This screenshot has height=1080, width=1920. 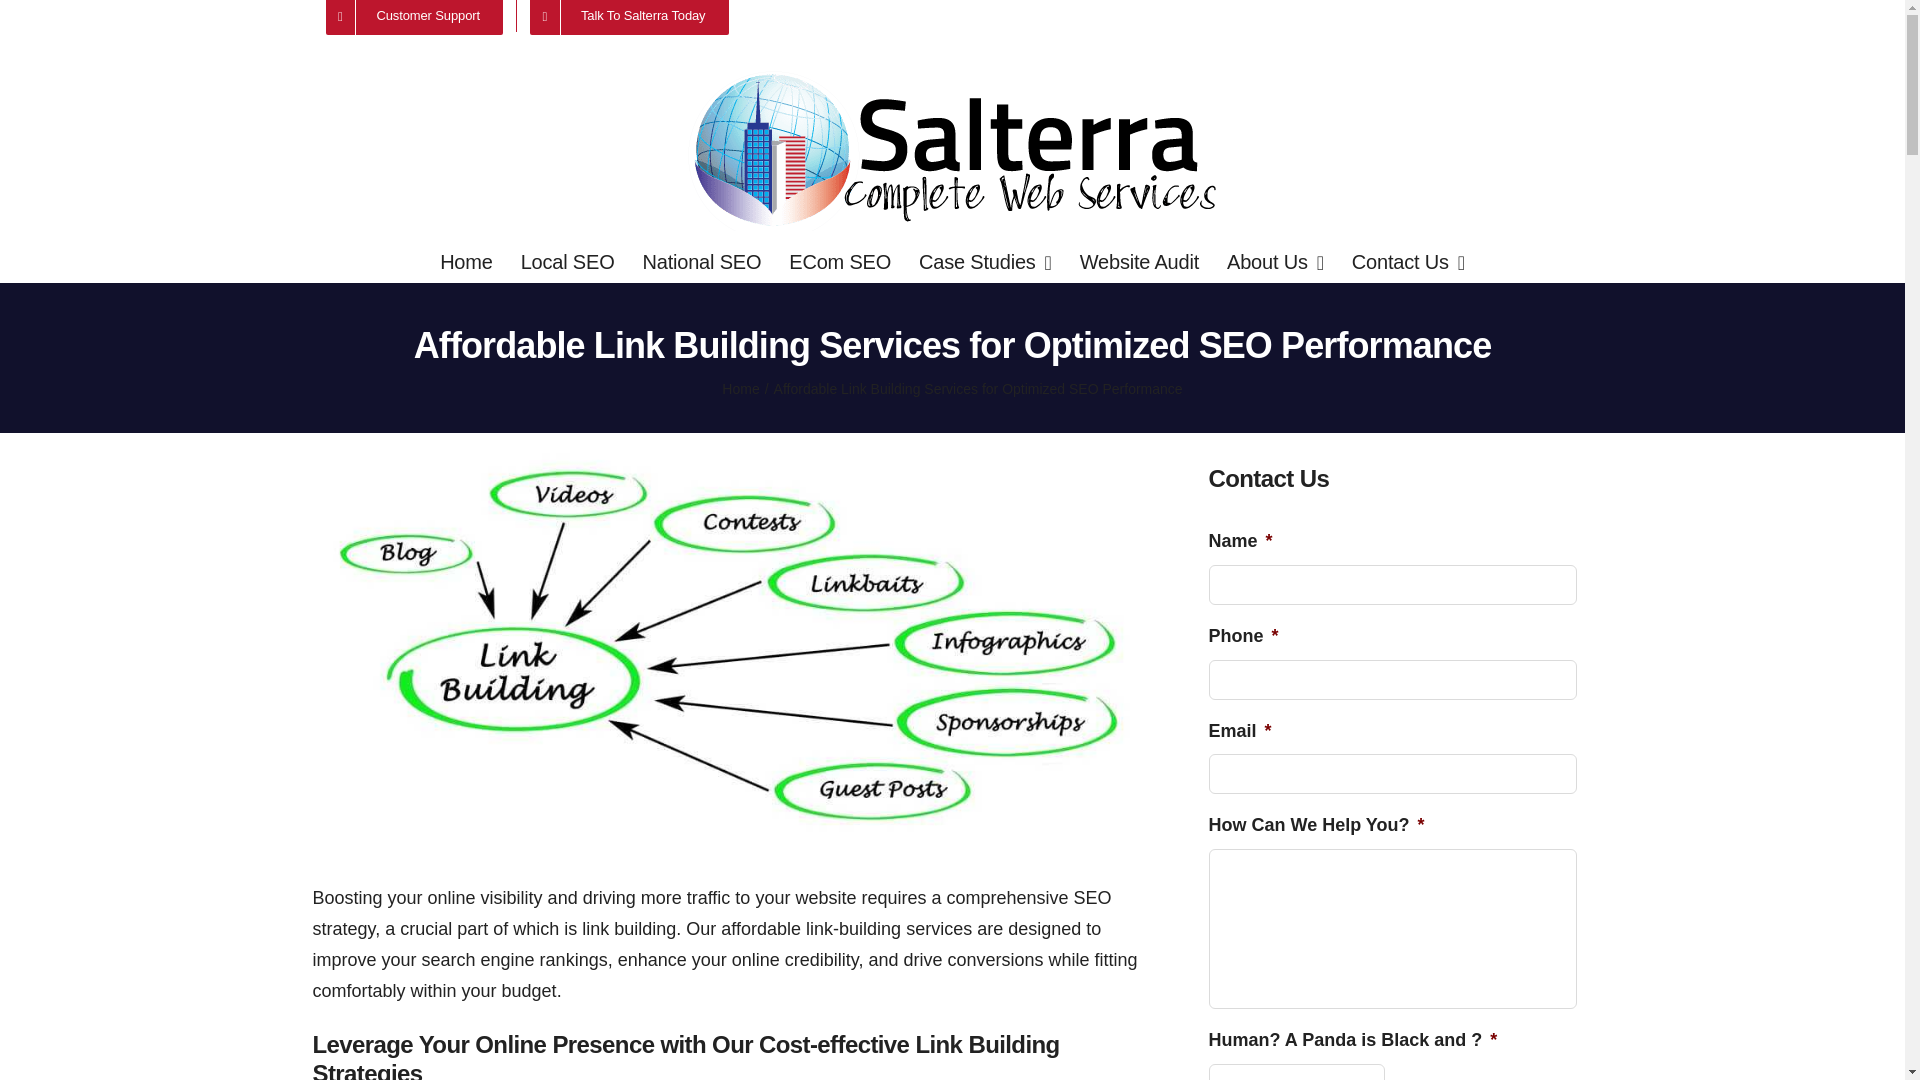 What do you see at coordinates (1408, 261) in the screenshot?
I see `Contact Us` at bounding box center [1408, 261].